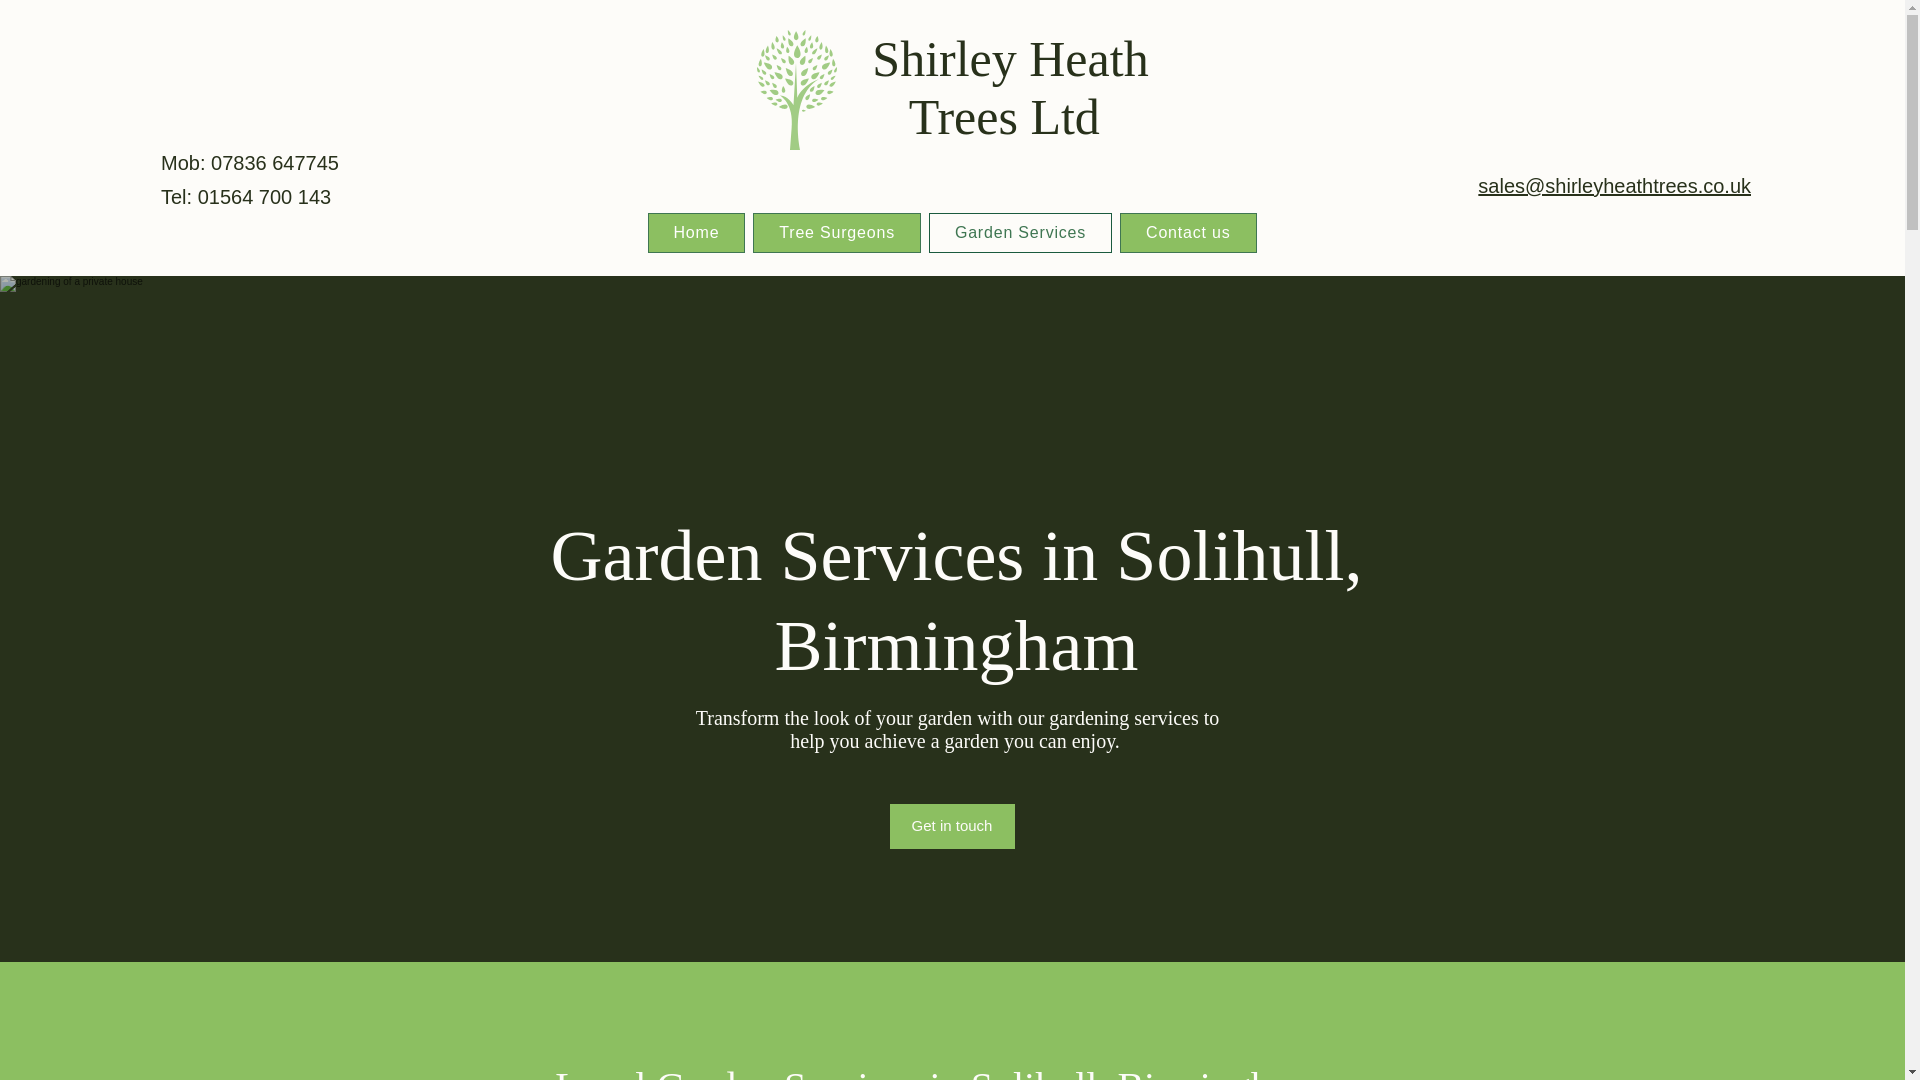 The image size is (1920, 1080). I want to click on Tree Surgeons, so click(1062, 249).